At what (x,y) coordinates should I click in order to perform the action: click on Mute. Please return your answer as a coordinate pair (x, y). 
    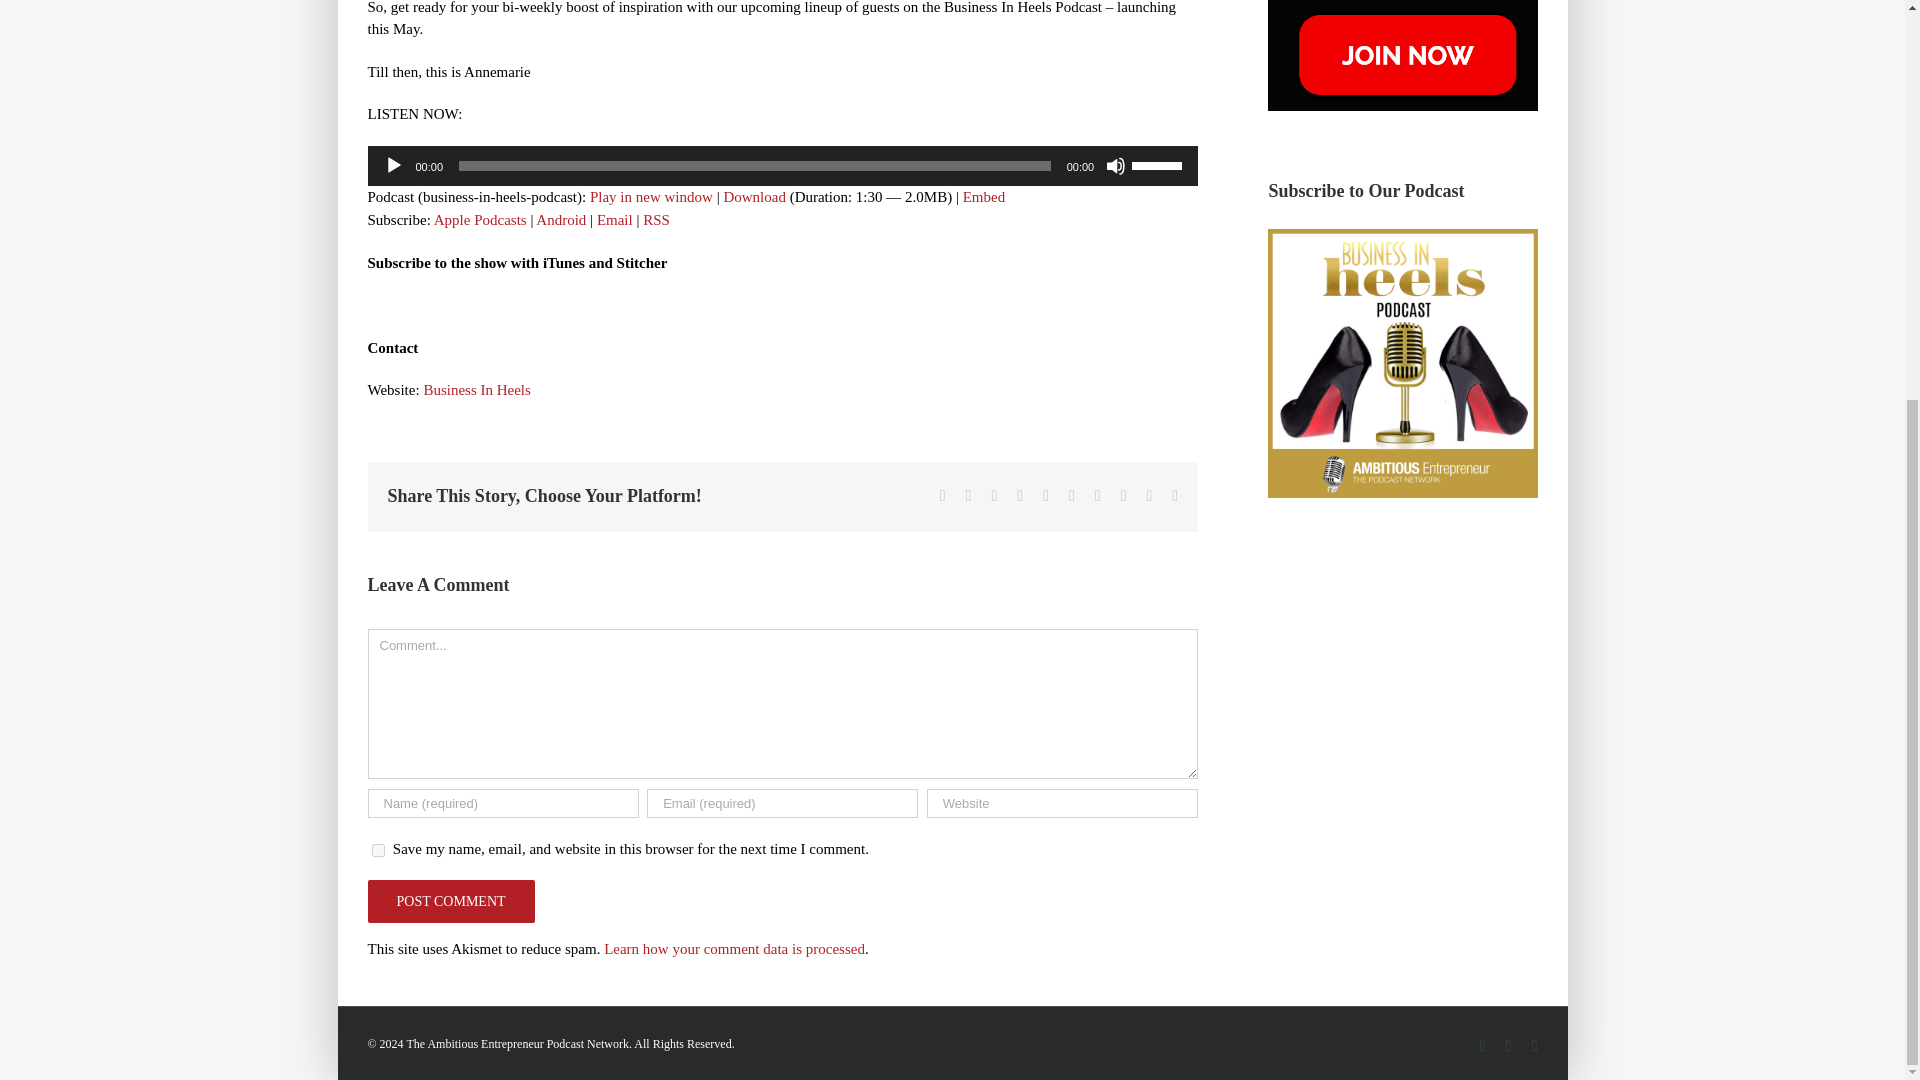
    Looking at the image, I should click on (1115, 166).